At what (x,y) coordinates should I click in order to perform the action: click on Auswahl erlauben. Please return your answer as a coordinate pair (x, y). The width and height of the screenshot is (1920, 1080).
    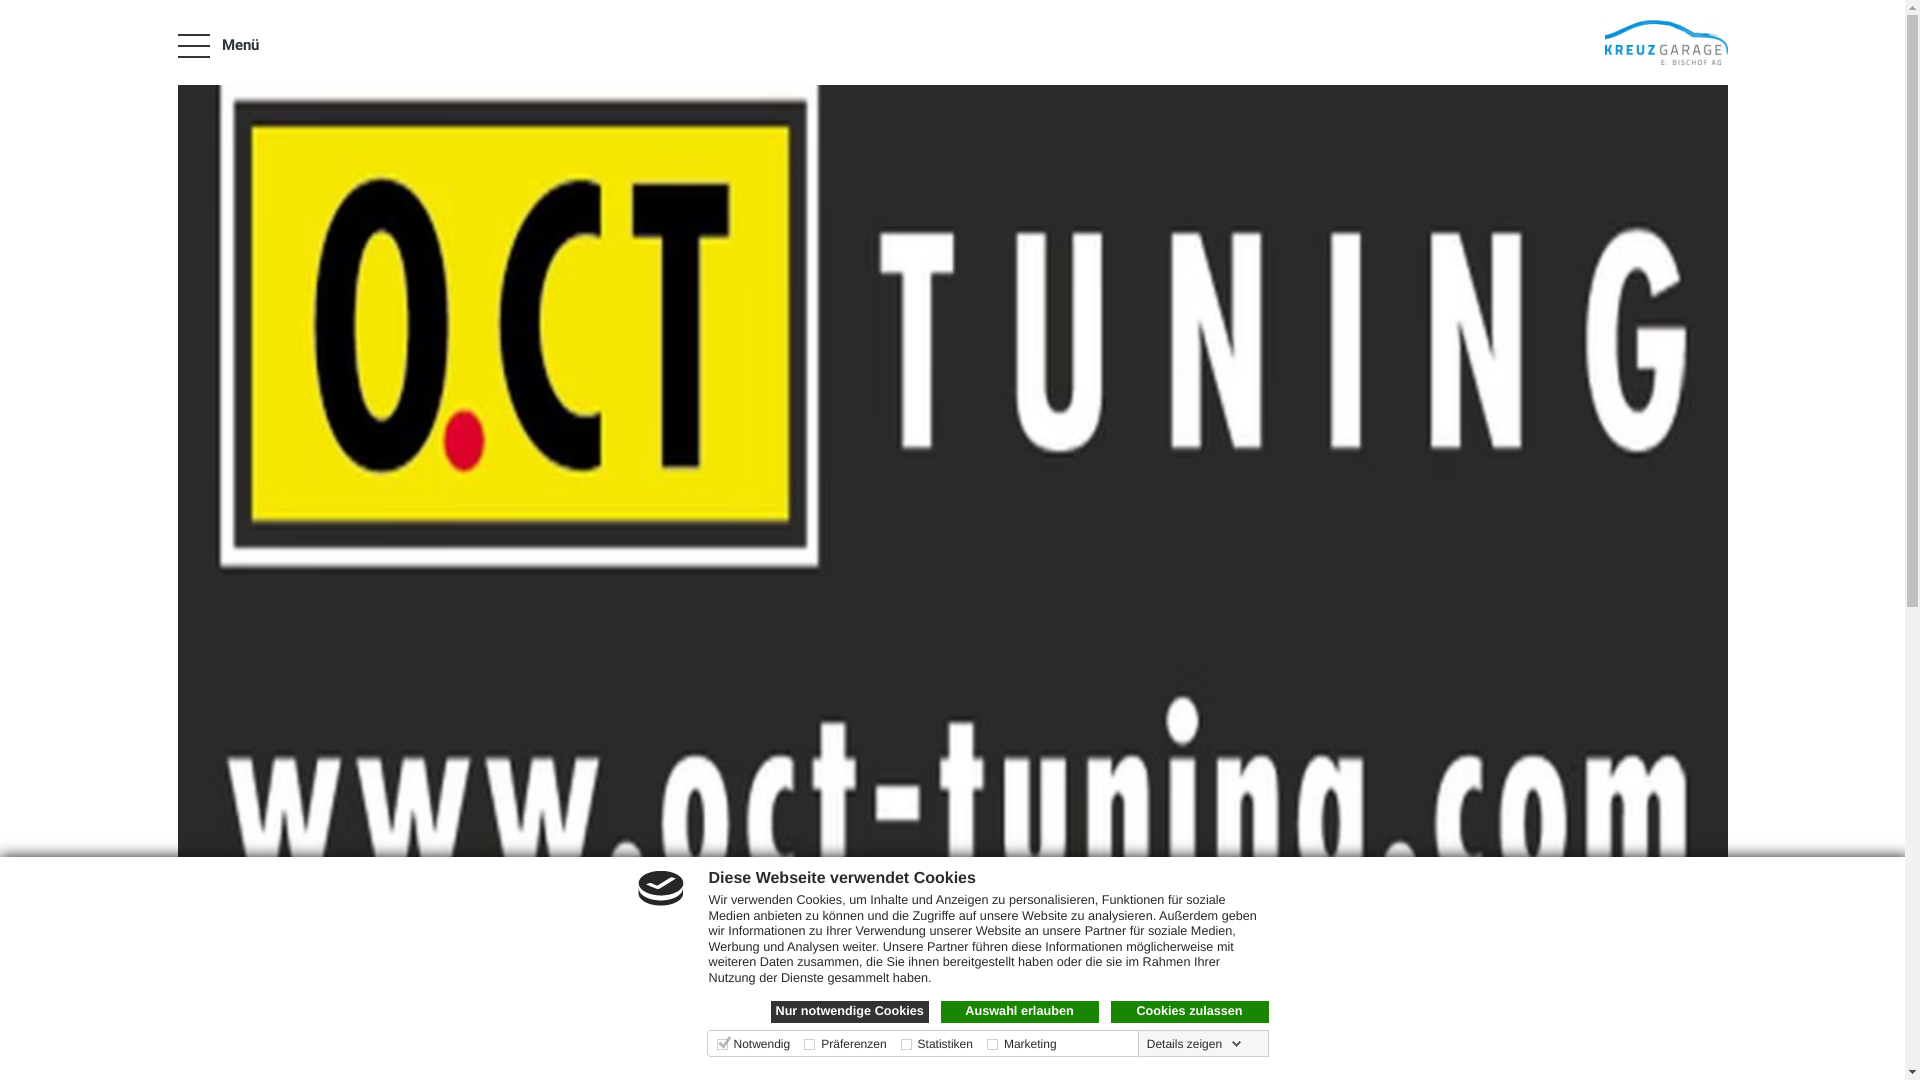
    Looking at the image, I should click on (1019, 1012).